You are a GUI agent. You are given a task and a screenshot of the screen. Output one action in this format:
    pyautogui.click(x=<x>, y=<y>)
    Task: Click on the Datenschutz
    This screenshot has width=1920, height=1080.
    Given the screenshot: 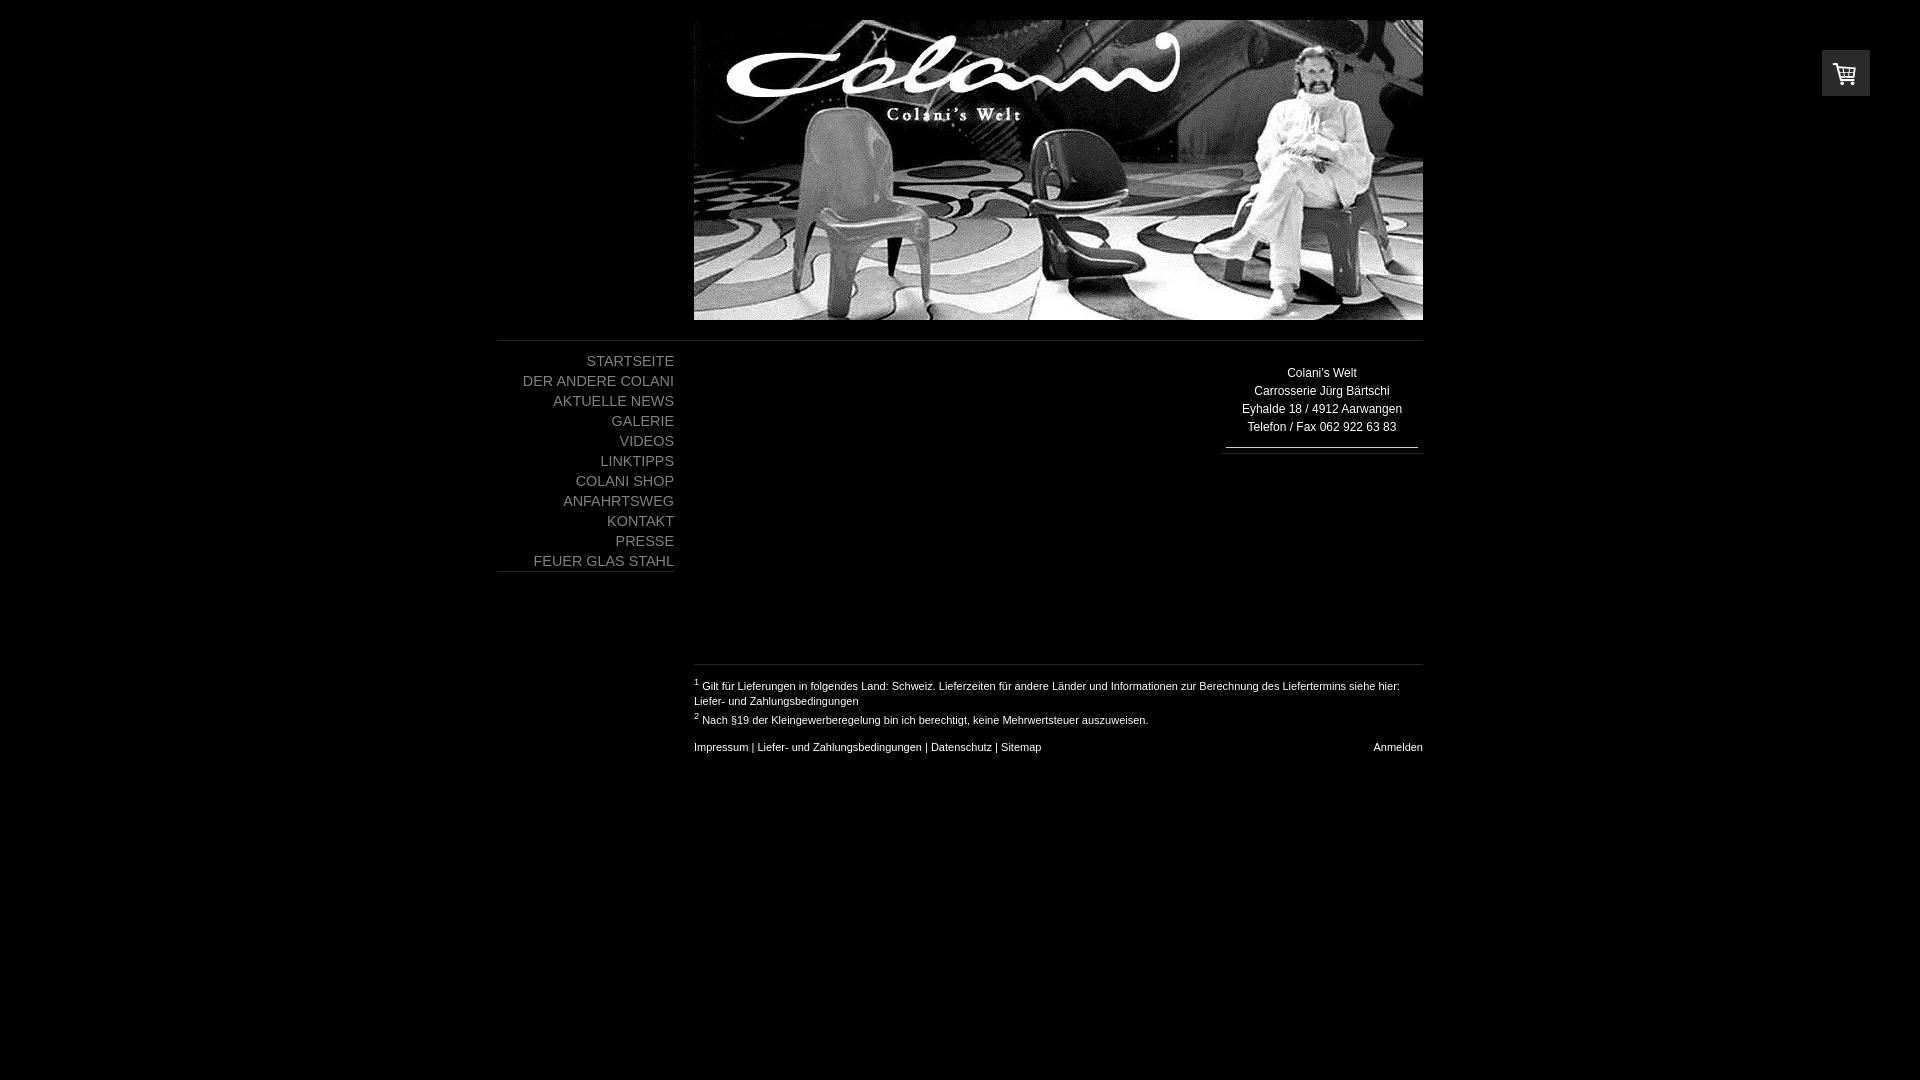 What is the action you would take?
    pyautogui.click(x=962, y=747)
    